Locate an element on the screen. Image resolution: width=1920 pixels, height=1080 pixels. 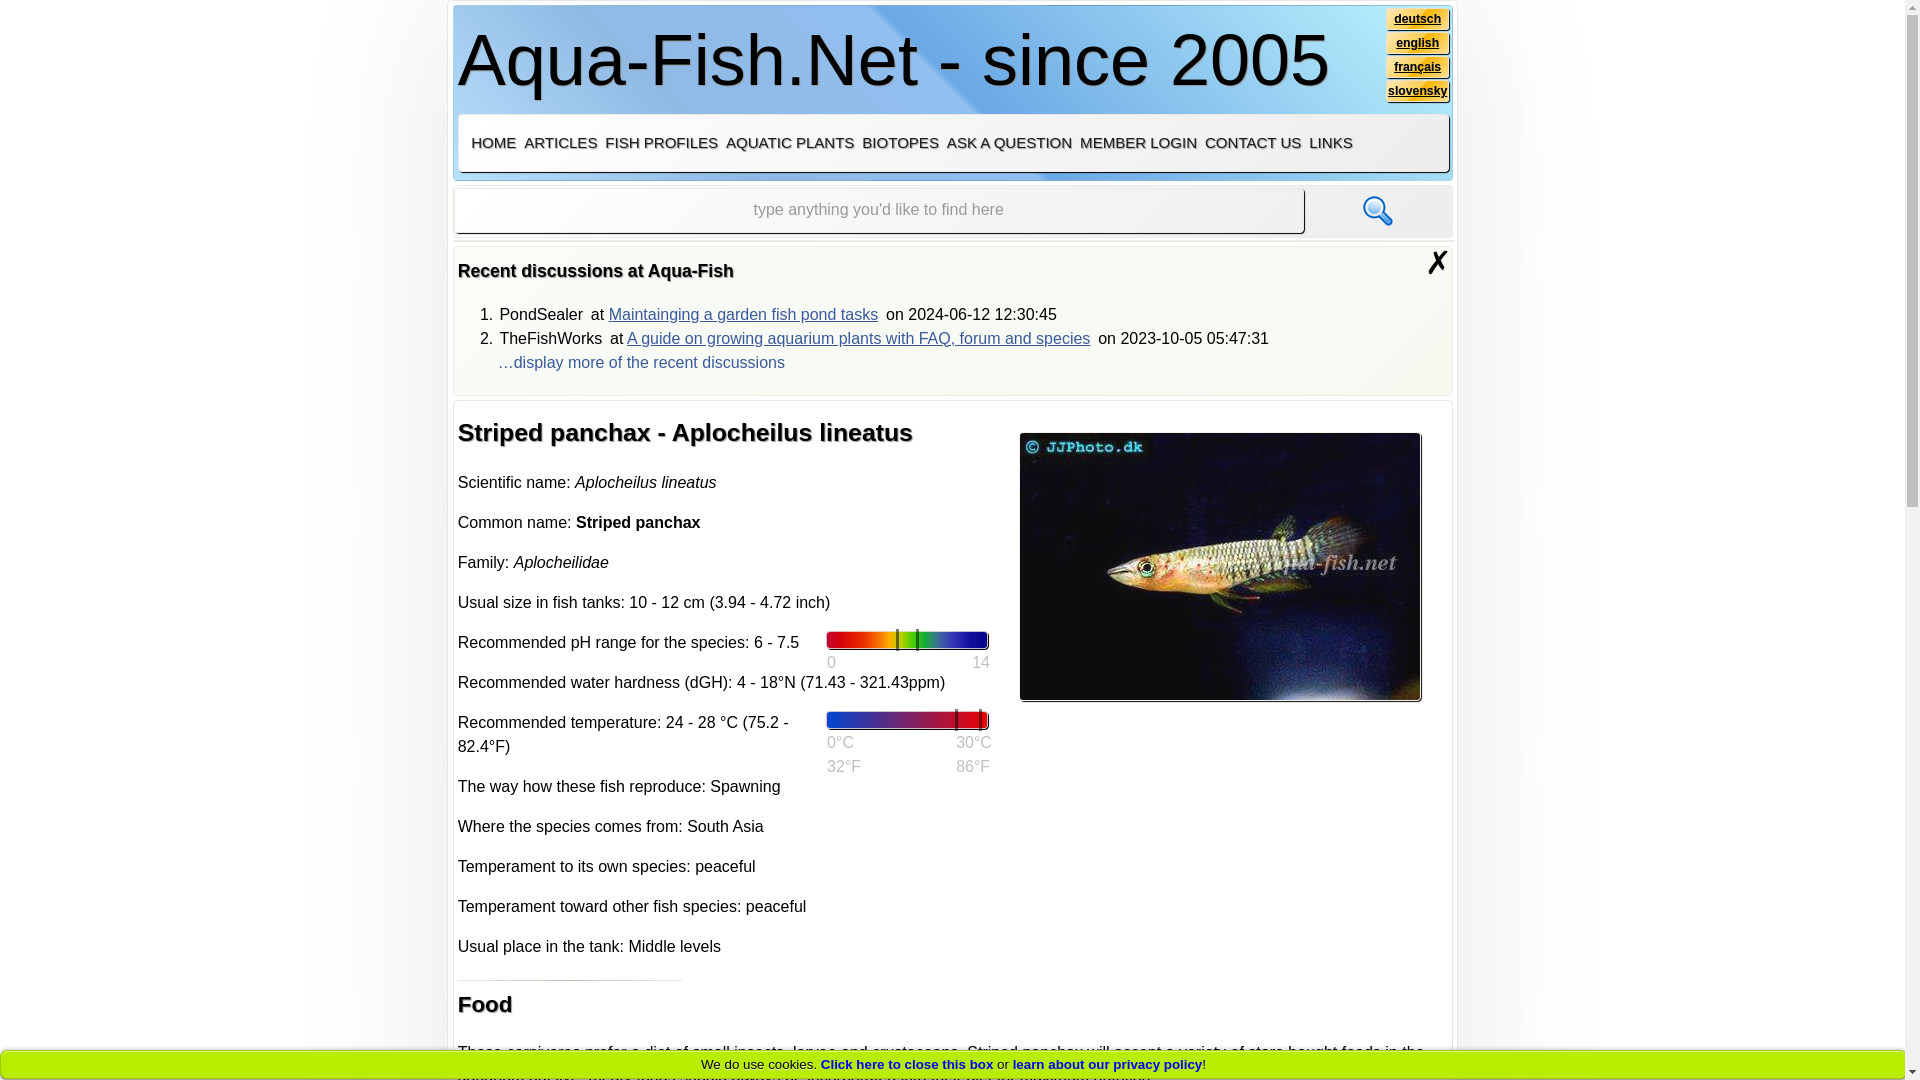
HOME is located at coordinates (493, 142).